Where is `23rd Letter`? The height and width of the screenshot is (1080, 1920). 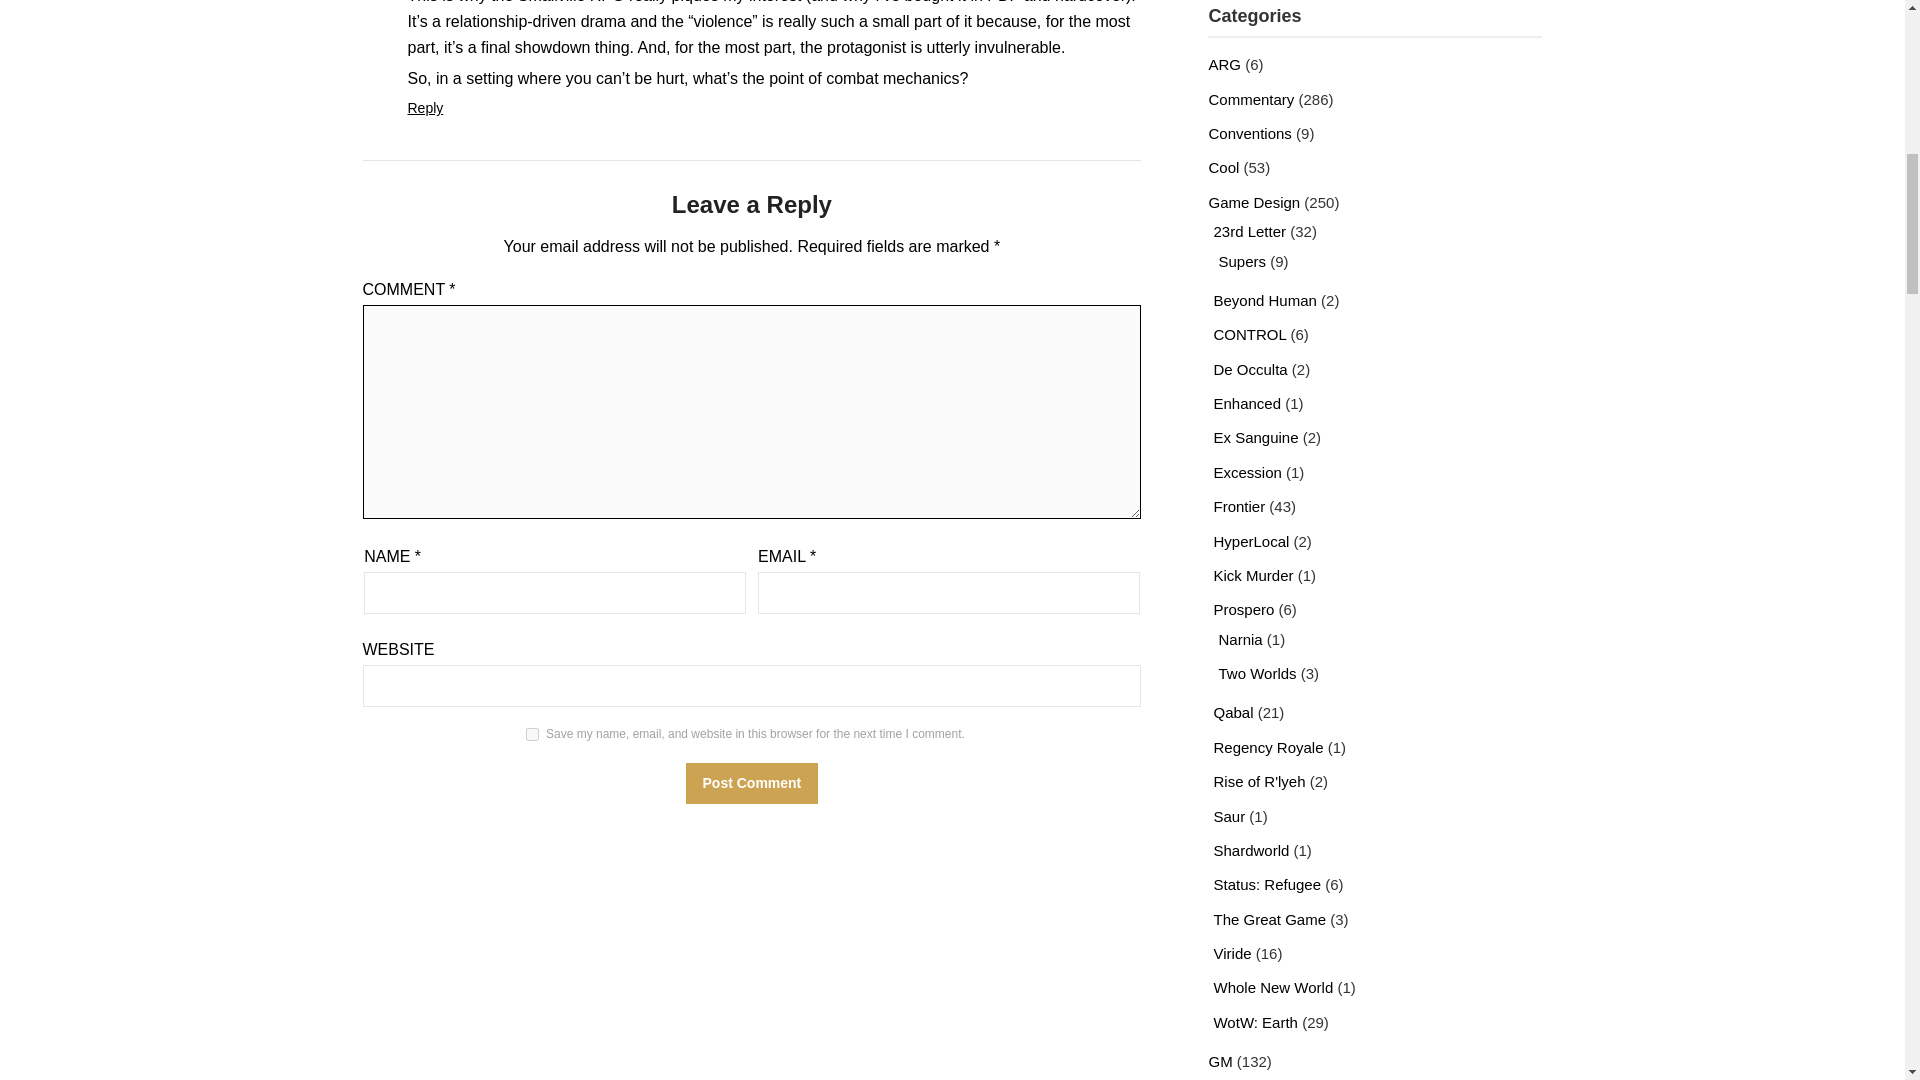
23rd Letter is located at coordinates (1250, 230).